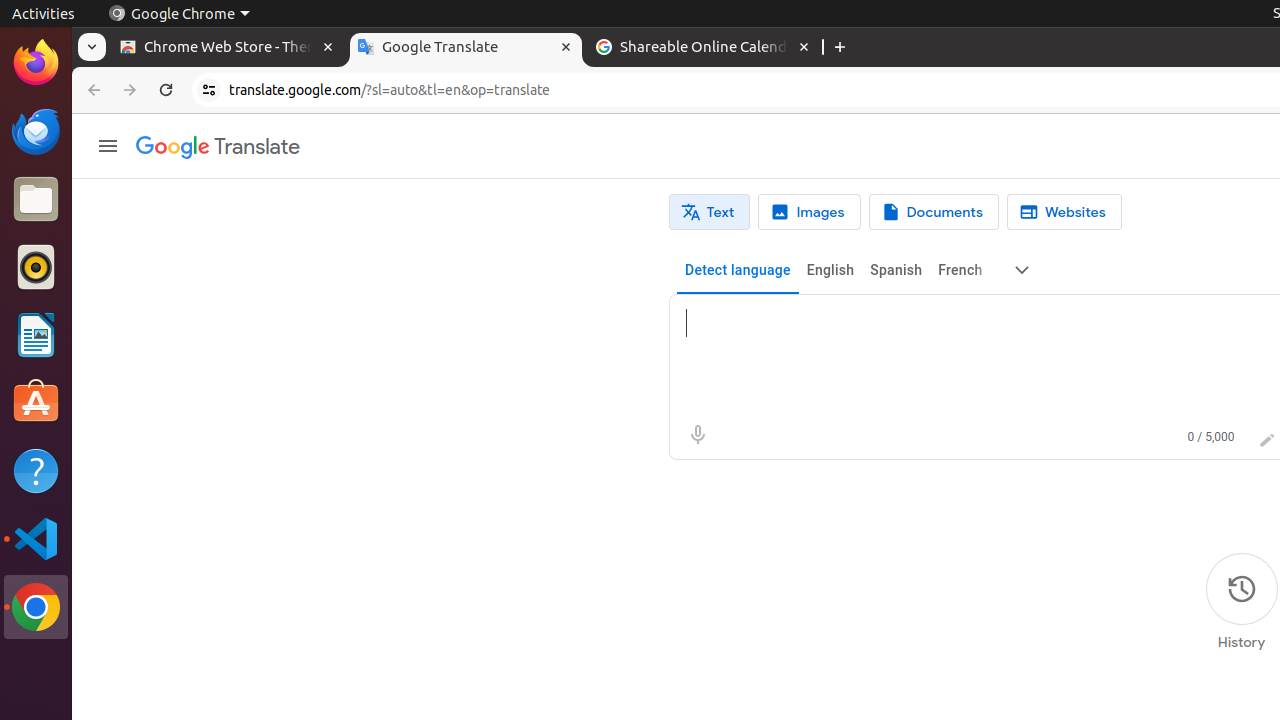 This screenshot has height=720, width=1280. I want to click on Document translation, so click(934, 212).